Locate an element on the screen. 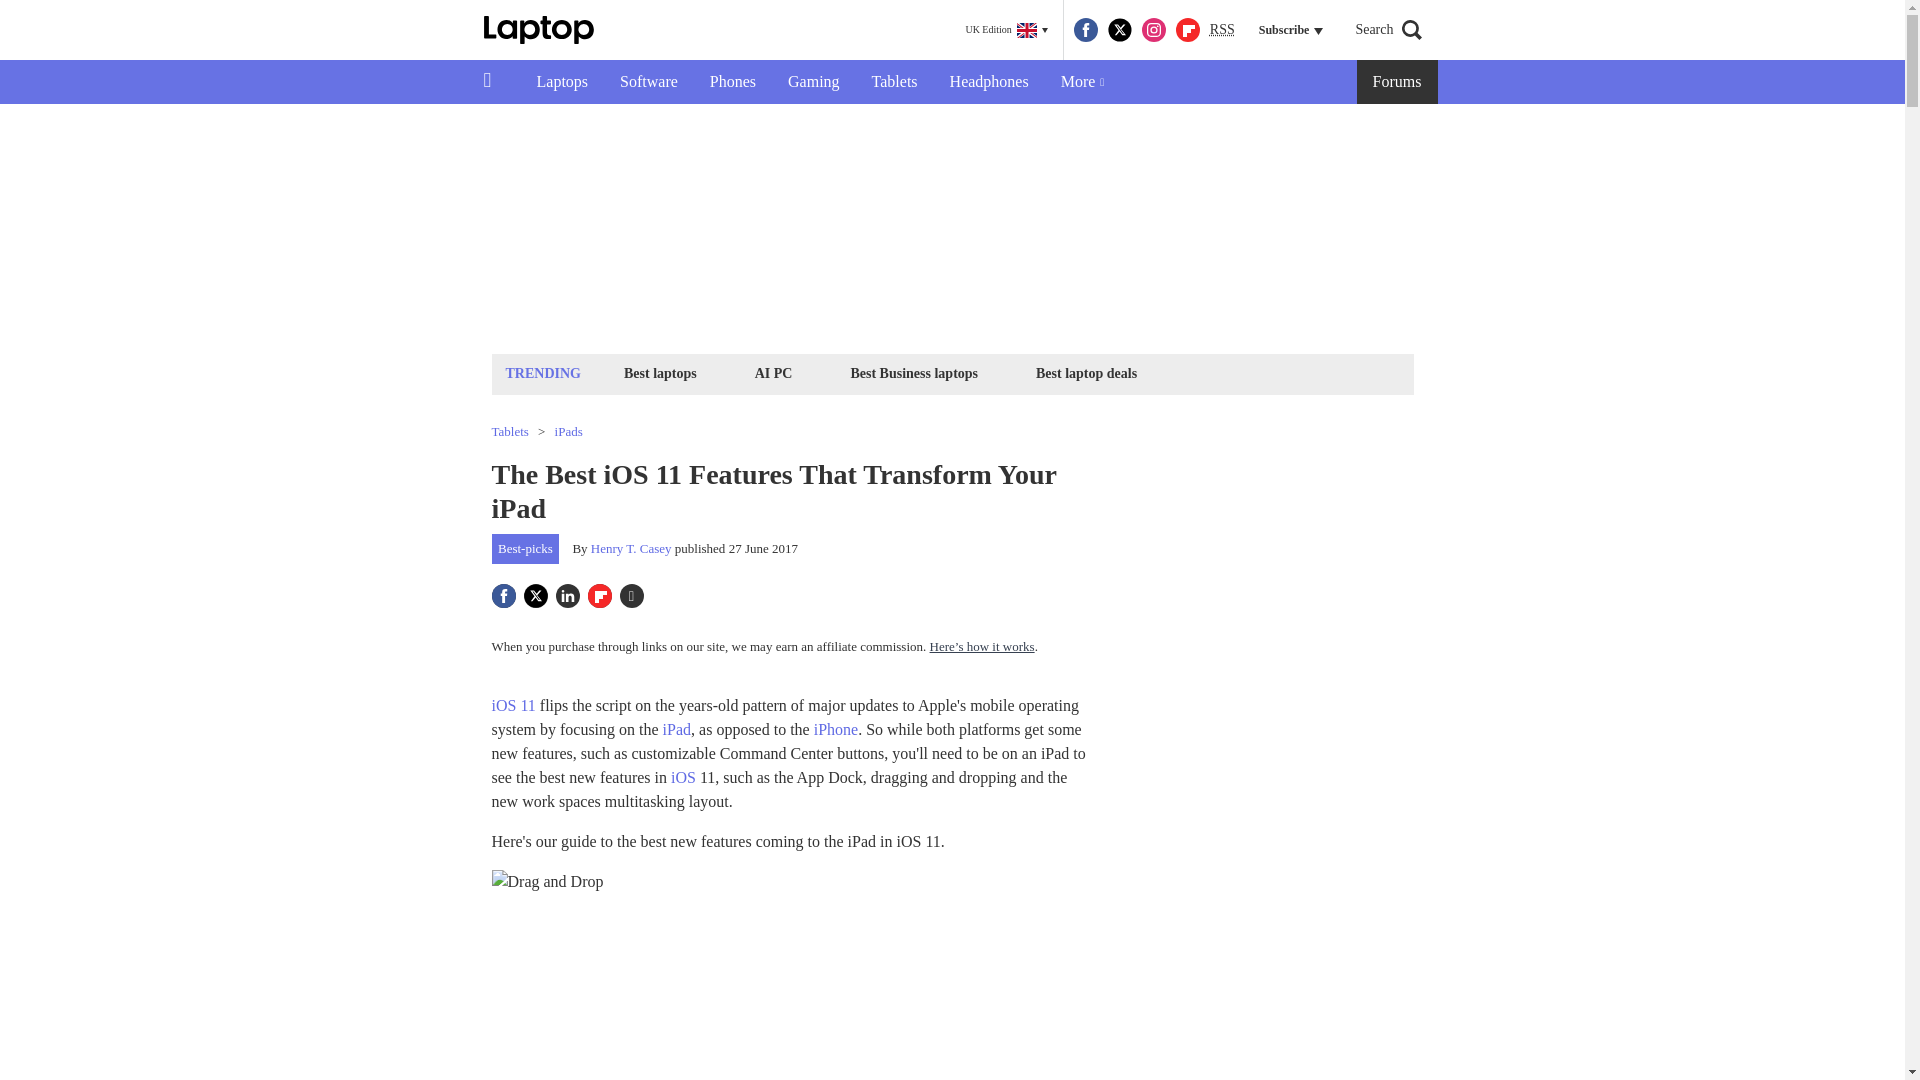 The image size is (1920, 1080). RSS is located at coordinates (1222, 30).